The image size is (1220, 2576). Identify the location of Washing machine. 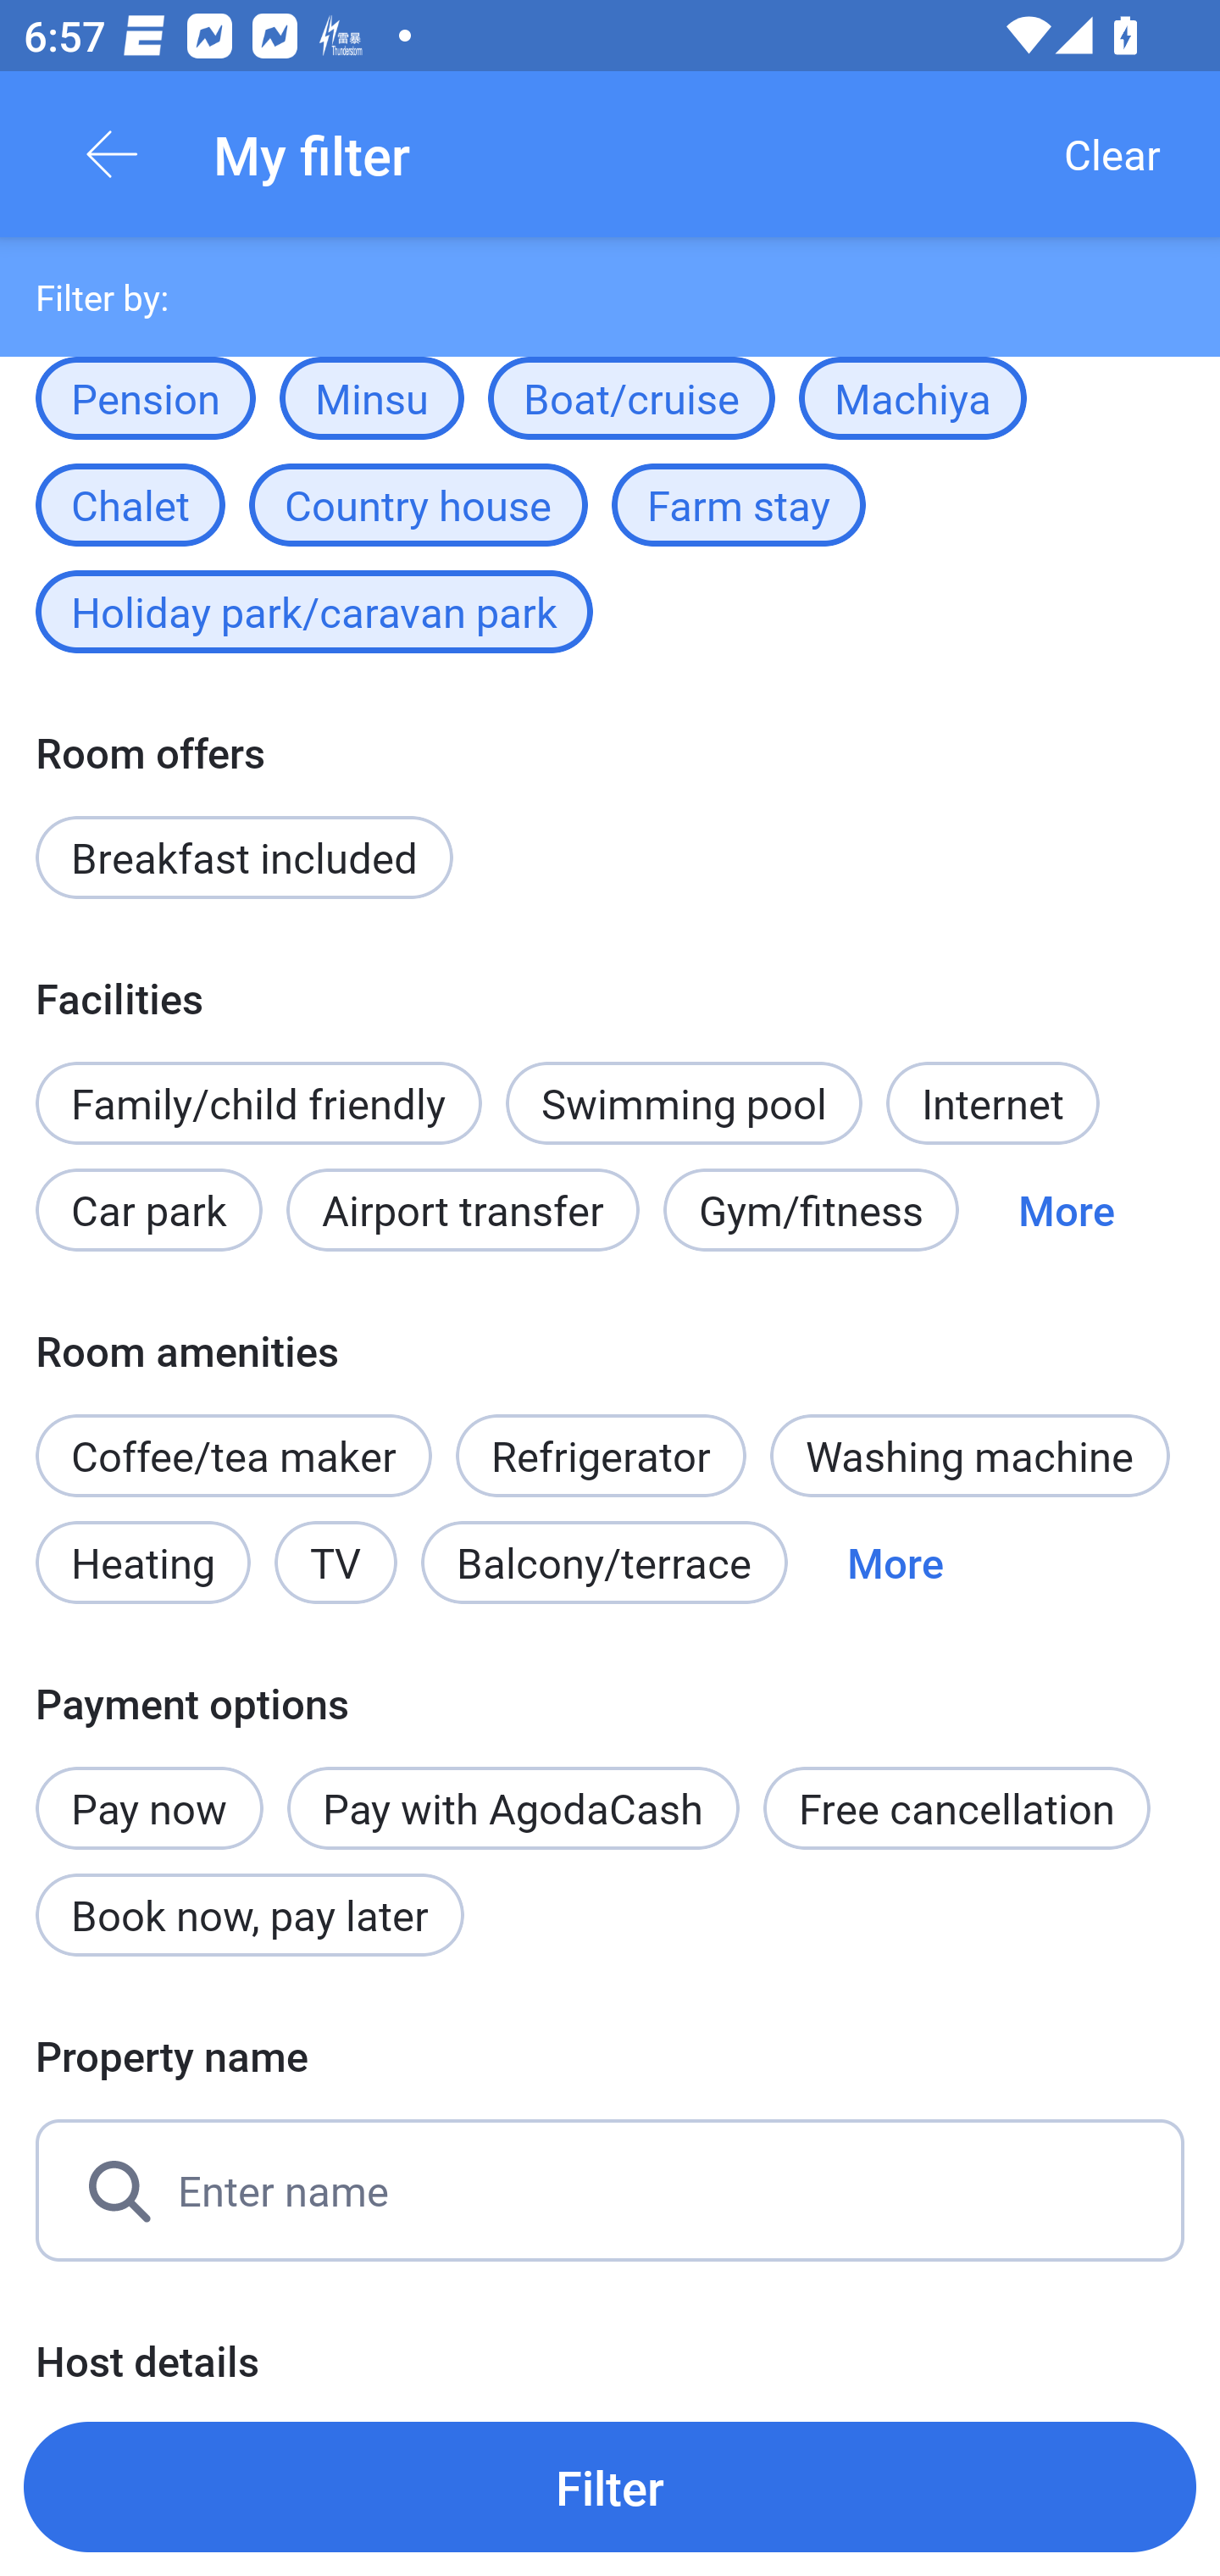
(969, 1456).